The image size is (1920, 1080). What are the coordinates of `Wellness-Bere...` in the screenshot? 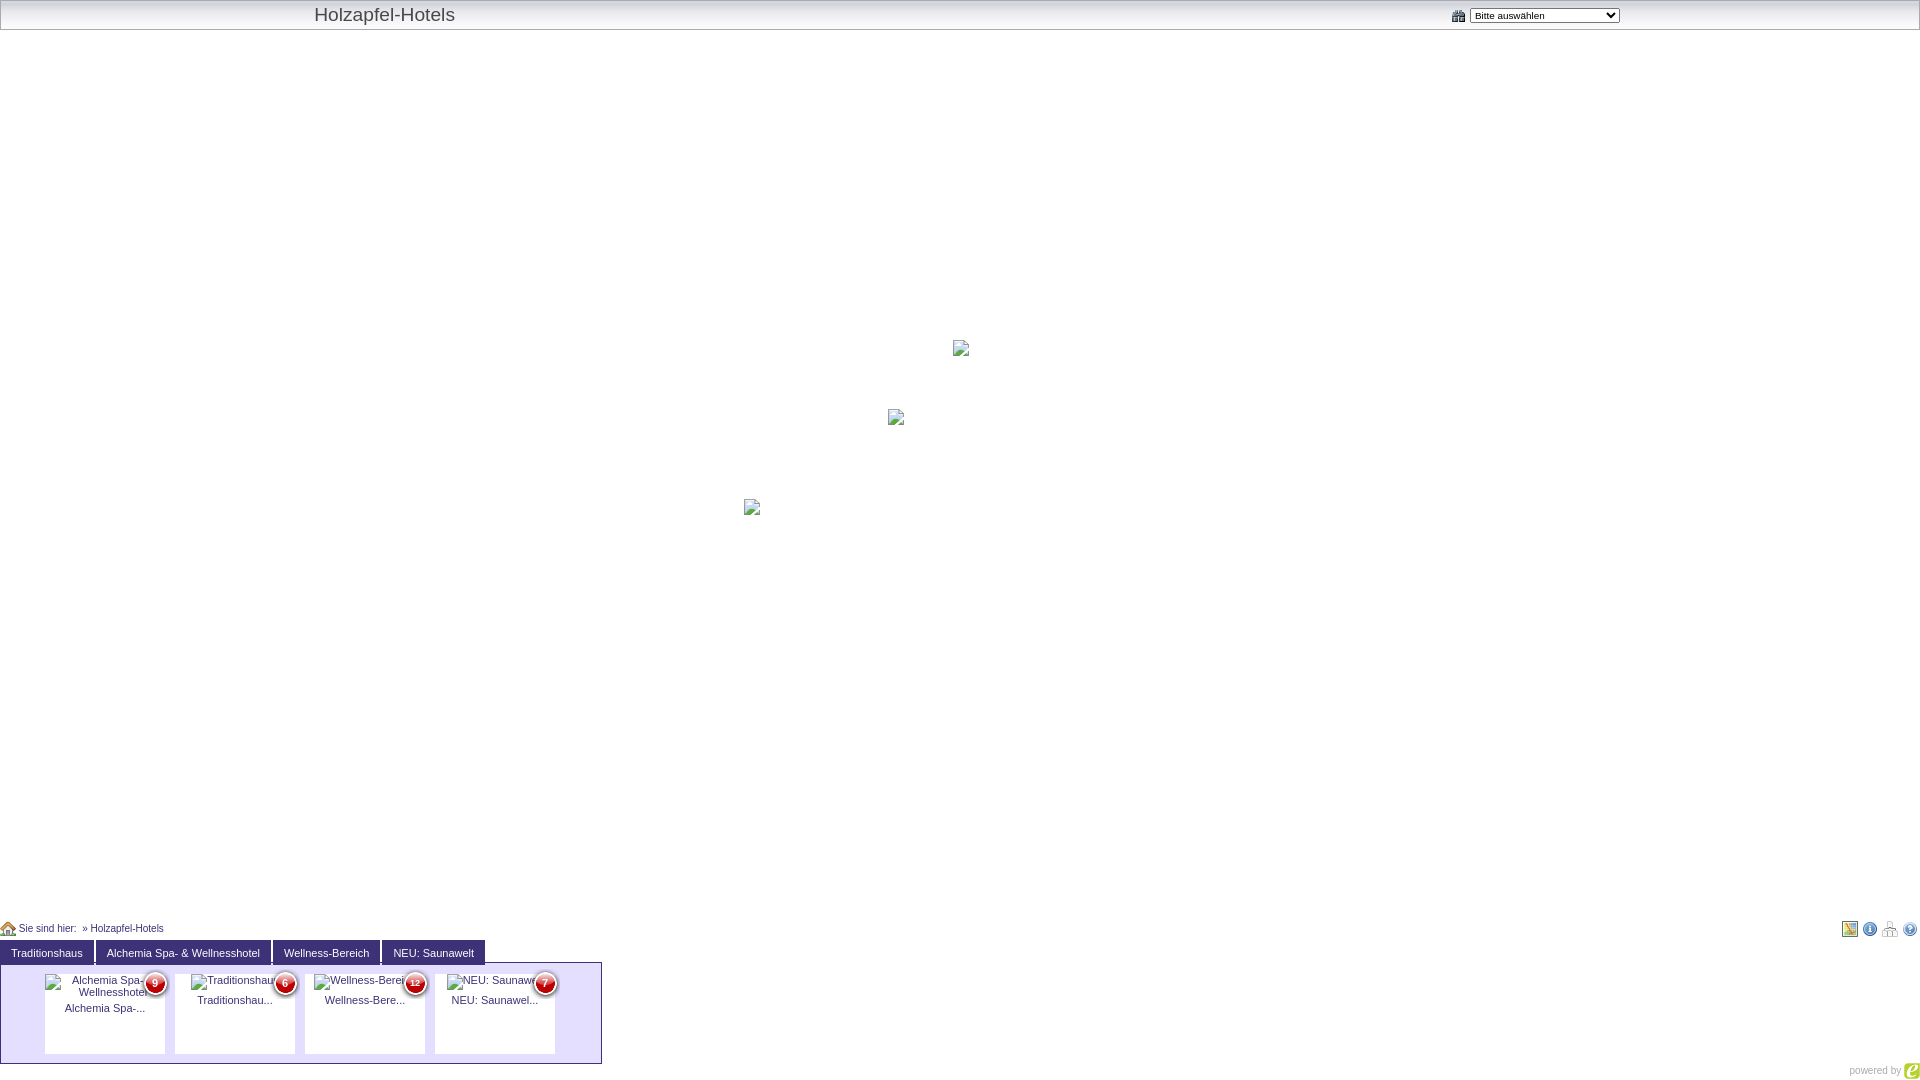 It's located at (364, 990).